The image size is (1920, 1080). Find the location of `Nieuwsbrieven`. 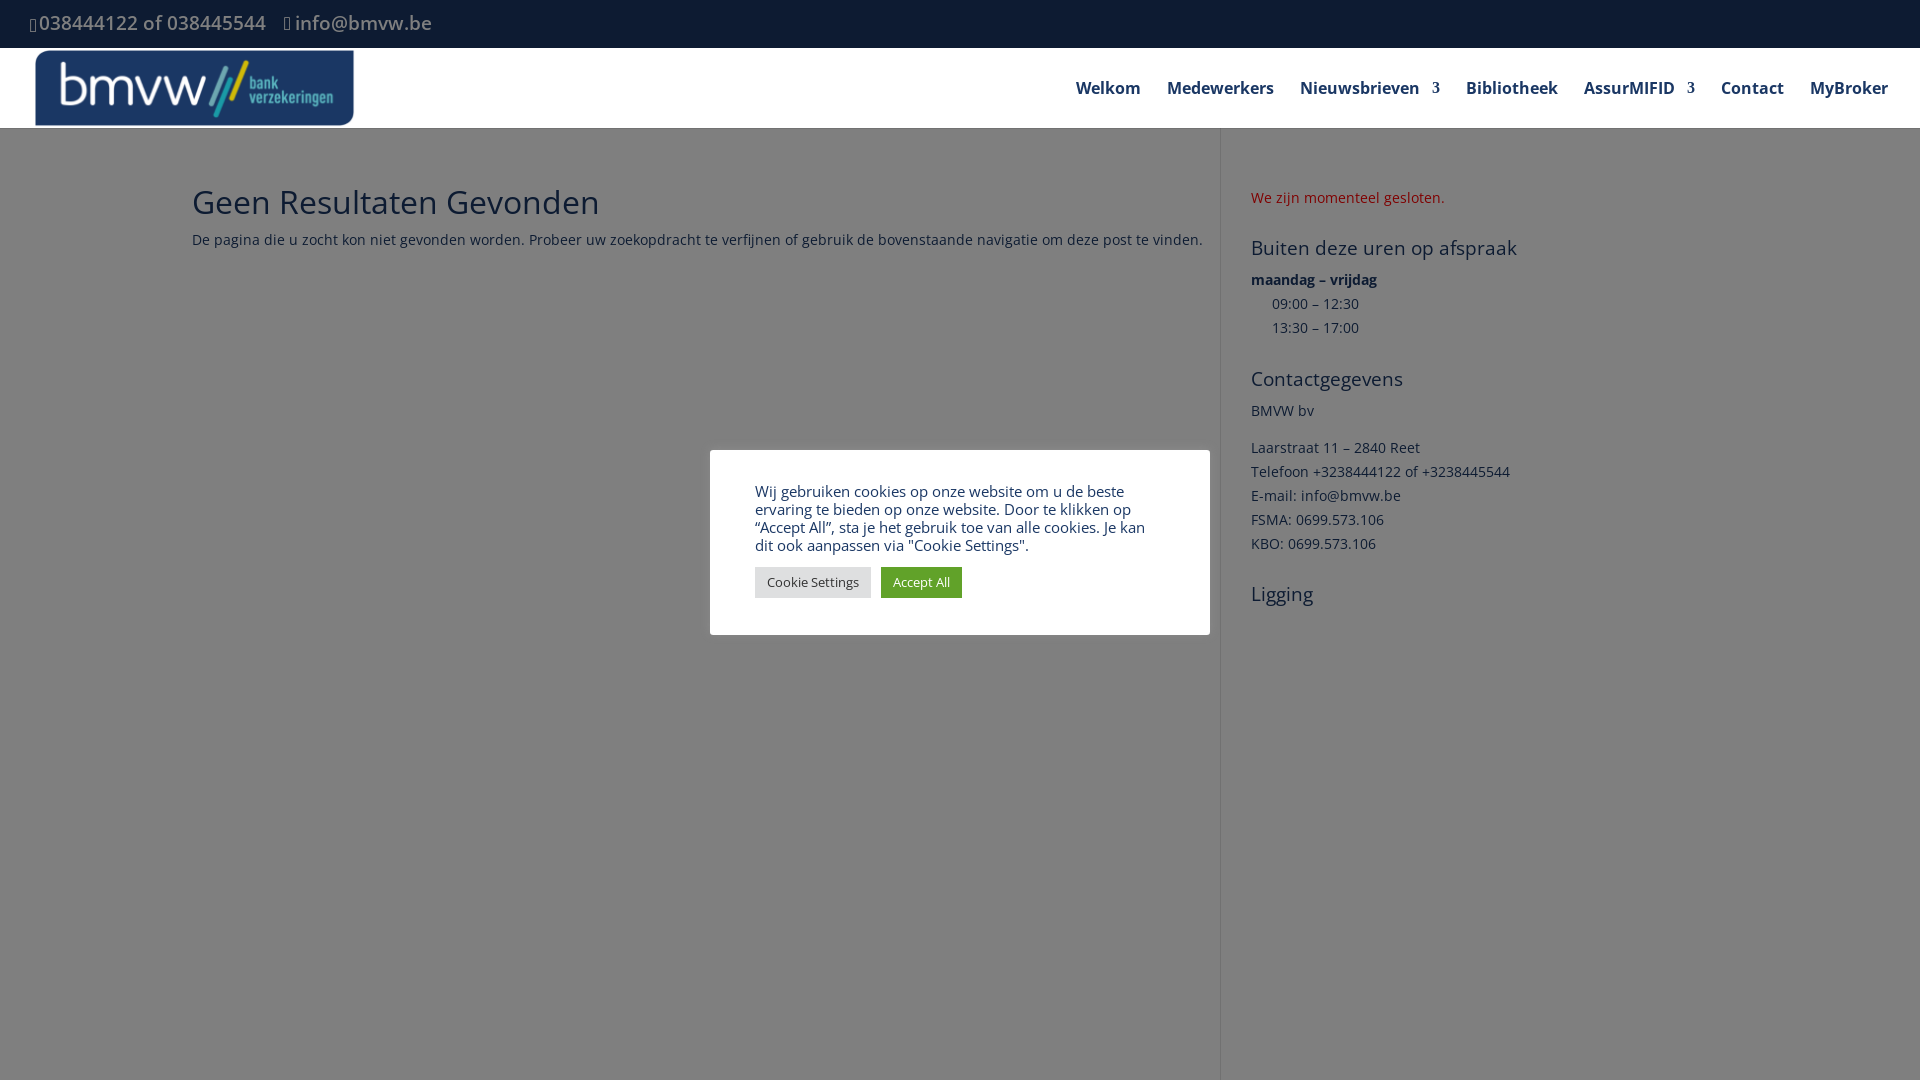

Nieuwsbrieven is located at coordinates (1370, 104).